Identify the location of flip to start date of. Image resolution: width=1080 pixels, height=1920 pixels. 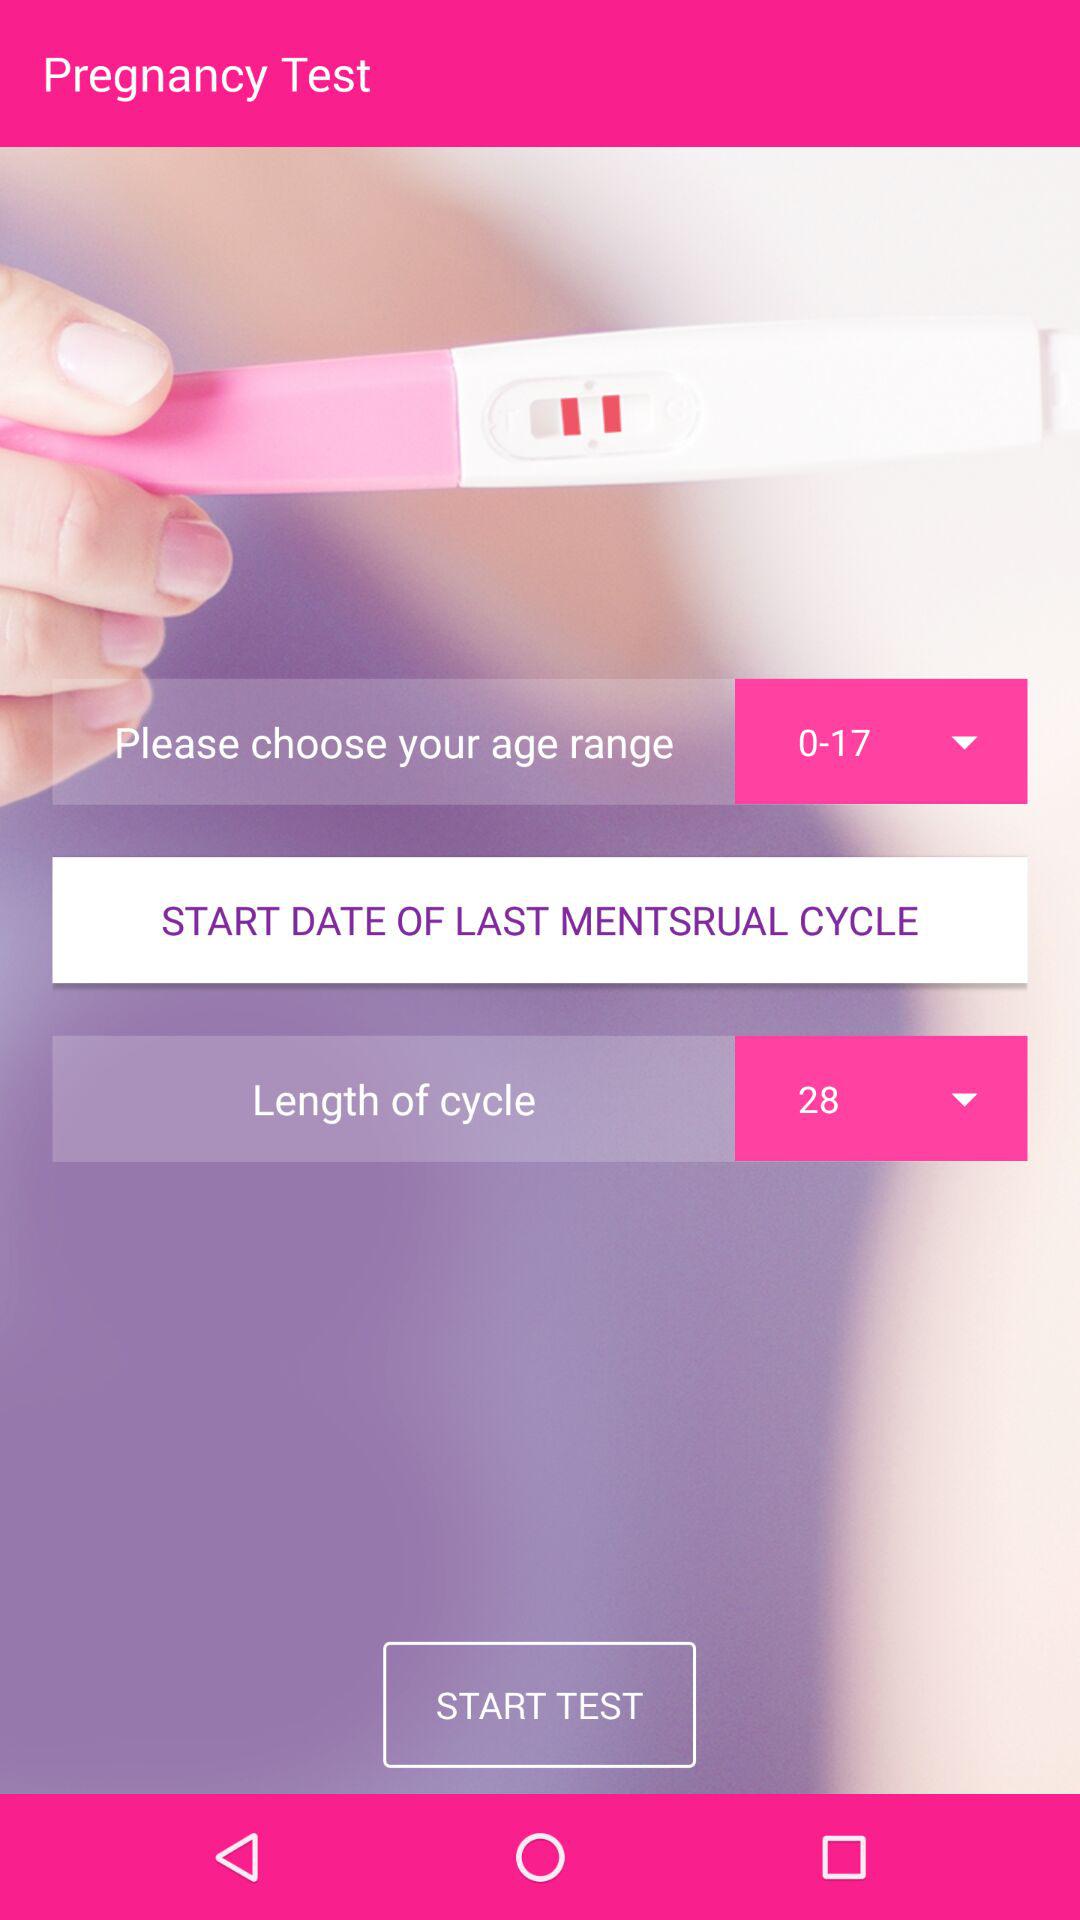
(540, 920).